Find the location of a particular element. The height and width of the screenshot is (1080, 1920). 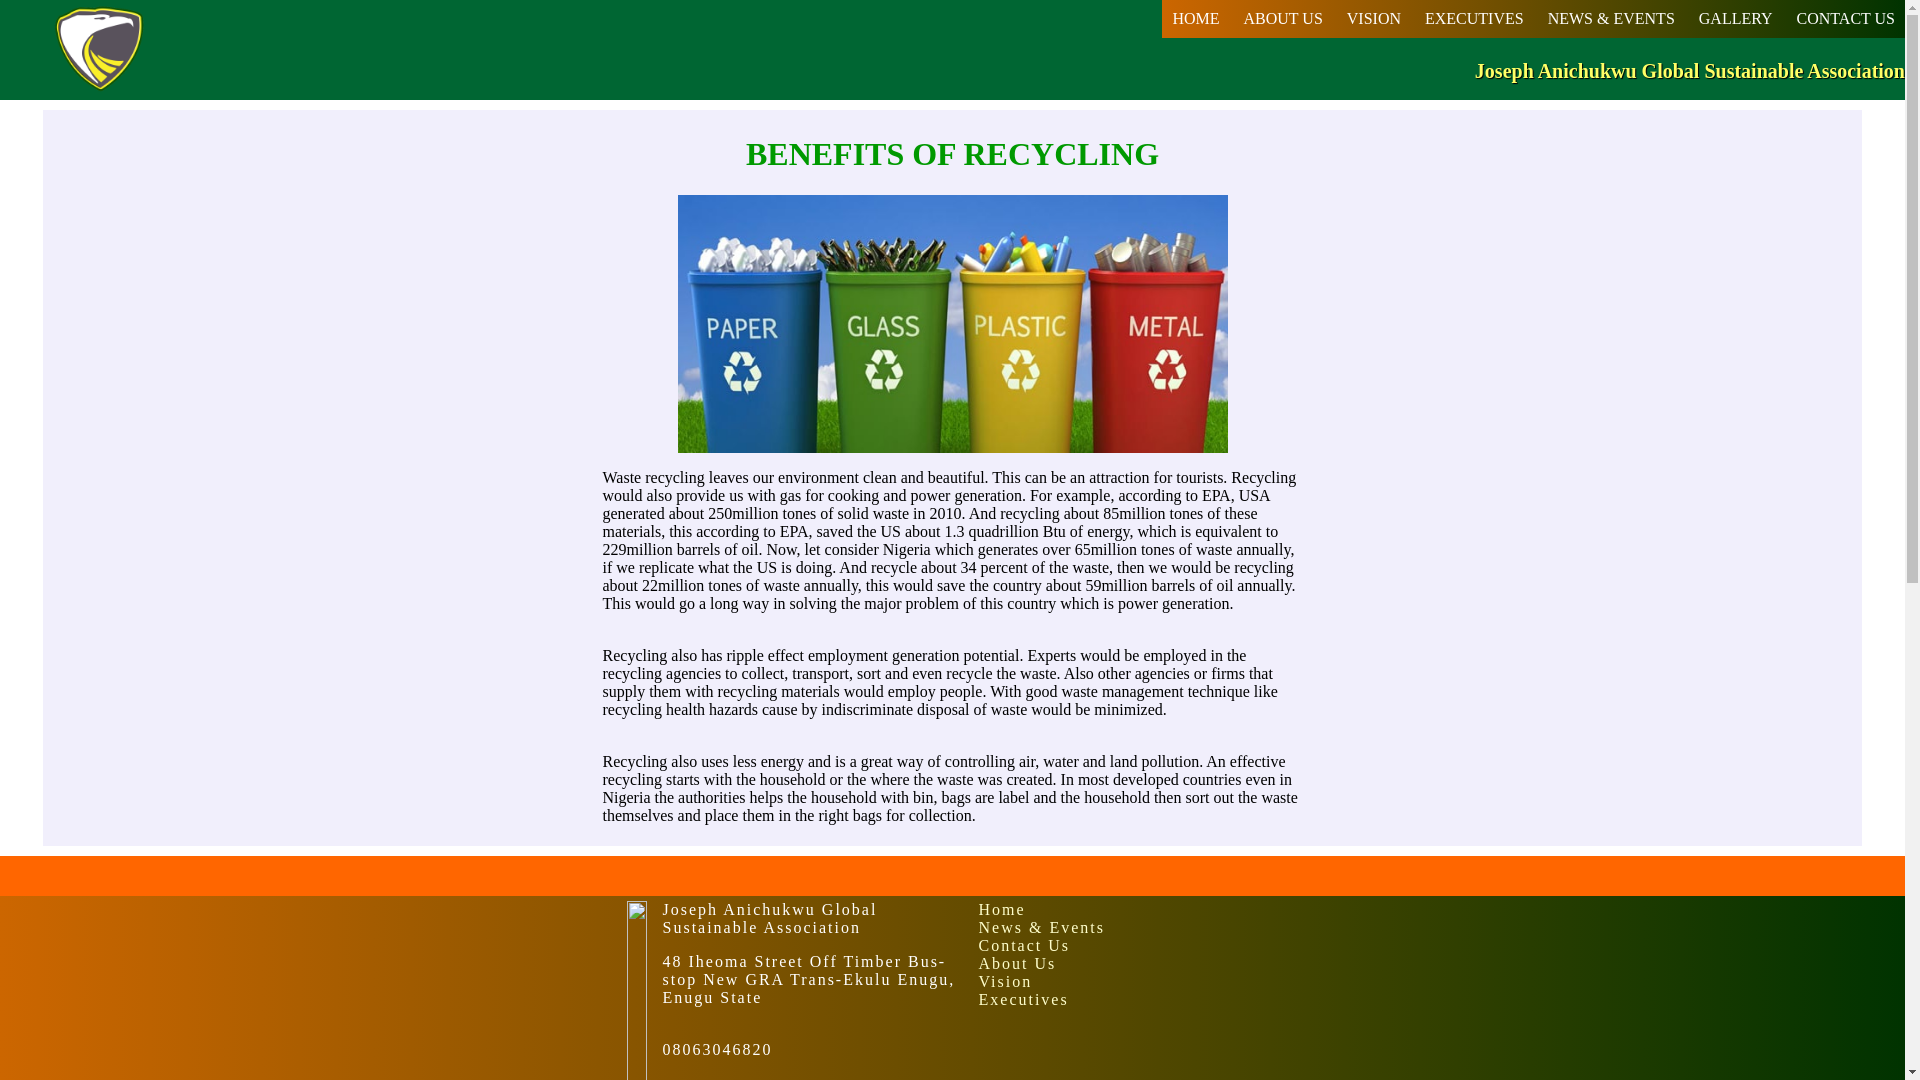

Home is located at coordinates (1128, 910).